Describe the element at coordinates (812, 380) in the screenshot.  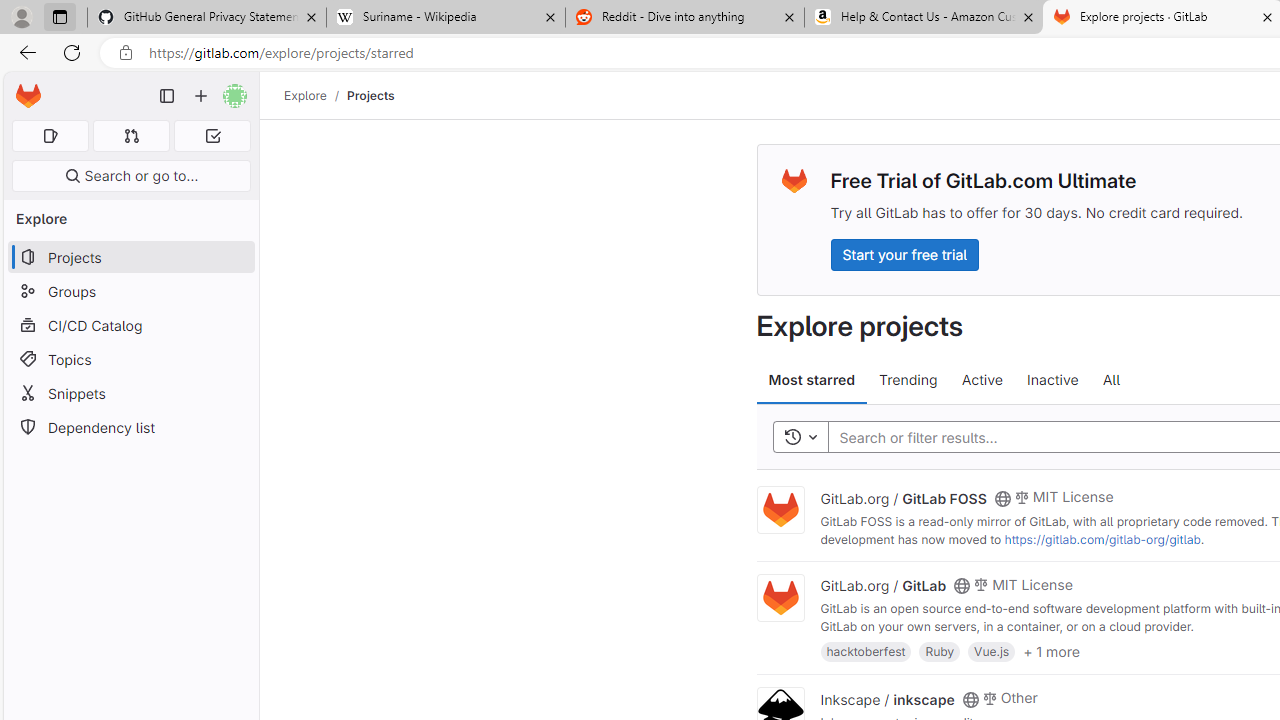
I see `Most starred` at that location.